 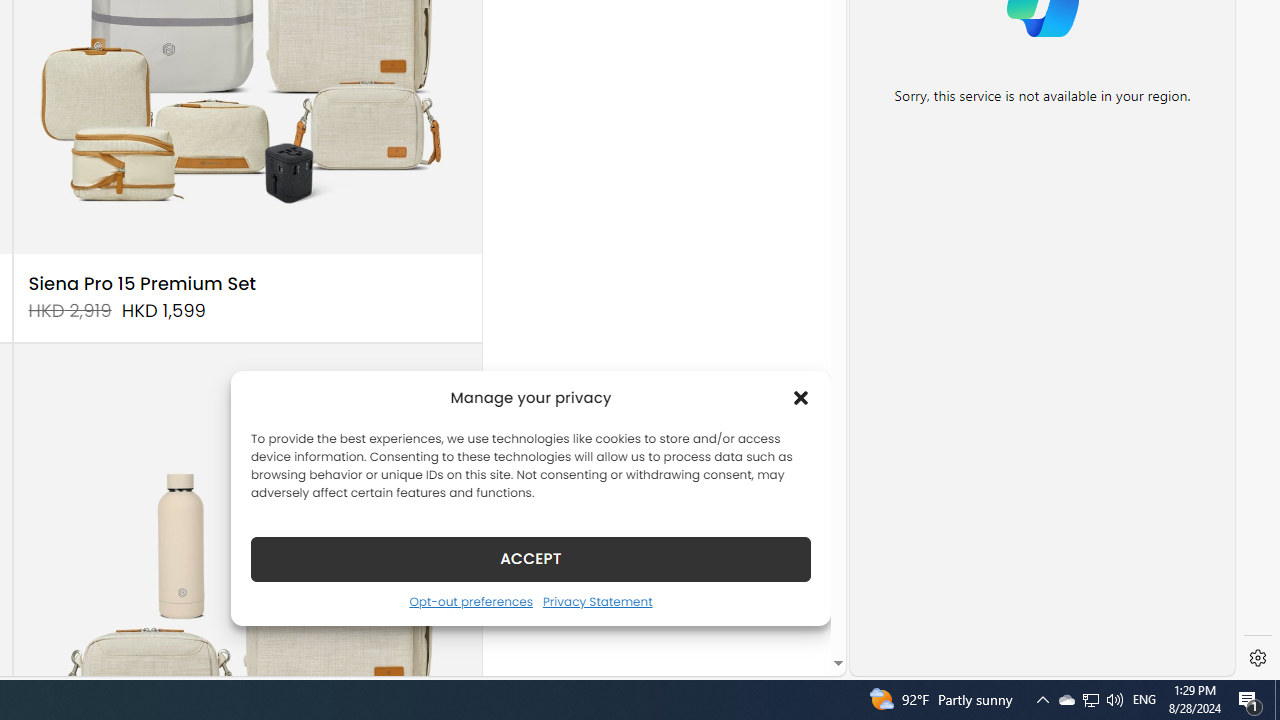 What do you see at coordinates (801, 398) in the screenshot?
I see `Class: cmplz-close` at bounding box center [801, 398].